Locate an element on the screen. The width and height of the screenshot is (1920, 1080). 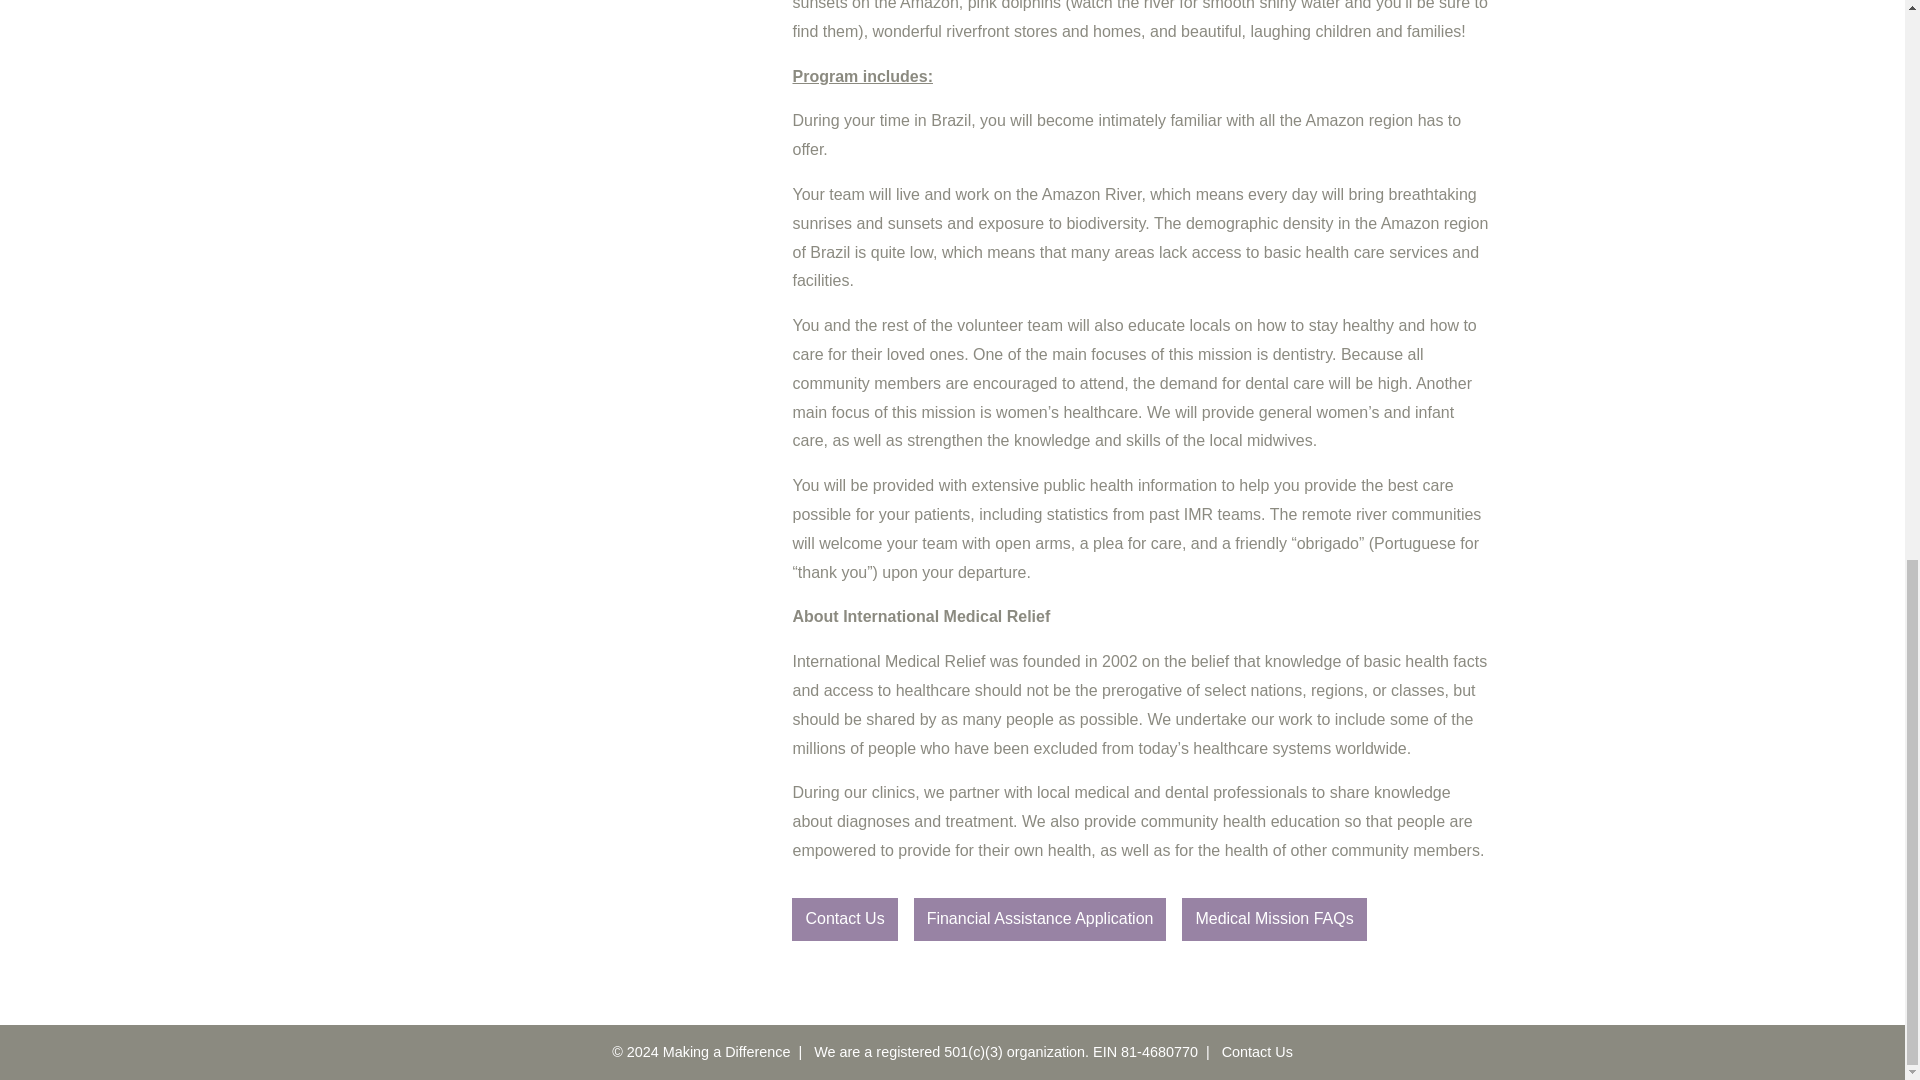
Medical Mission FAQs is located at coordinates (1274, 918).